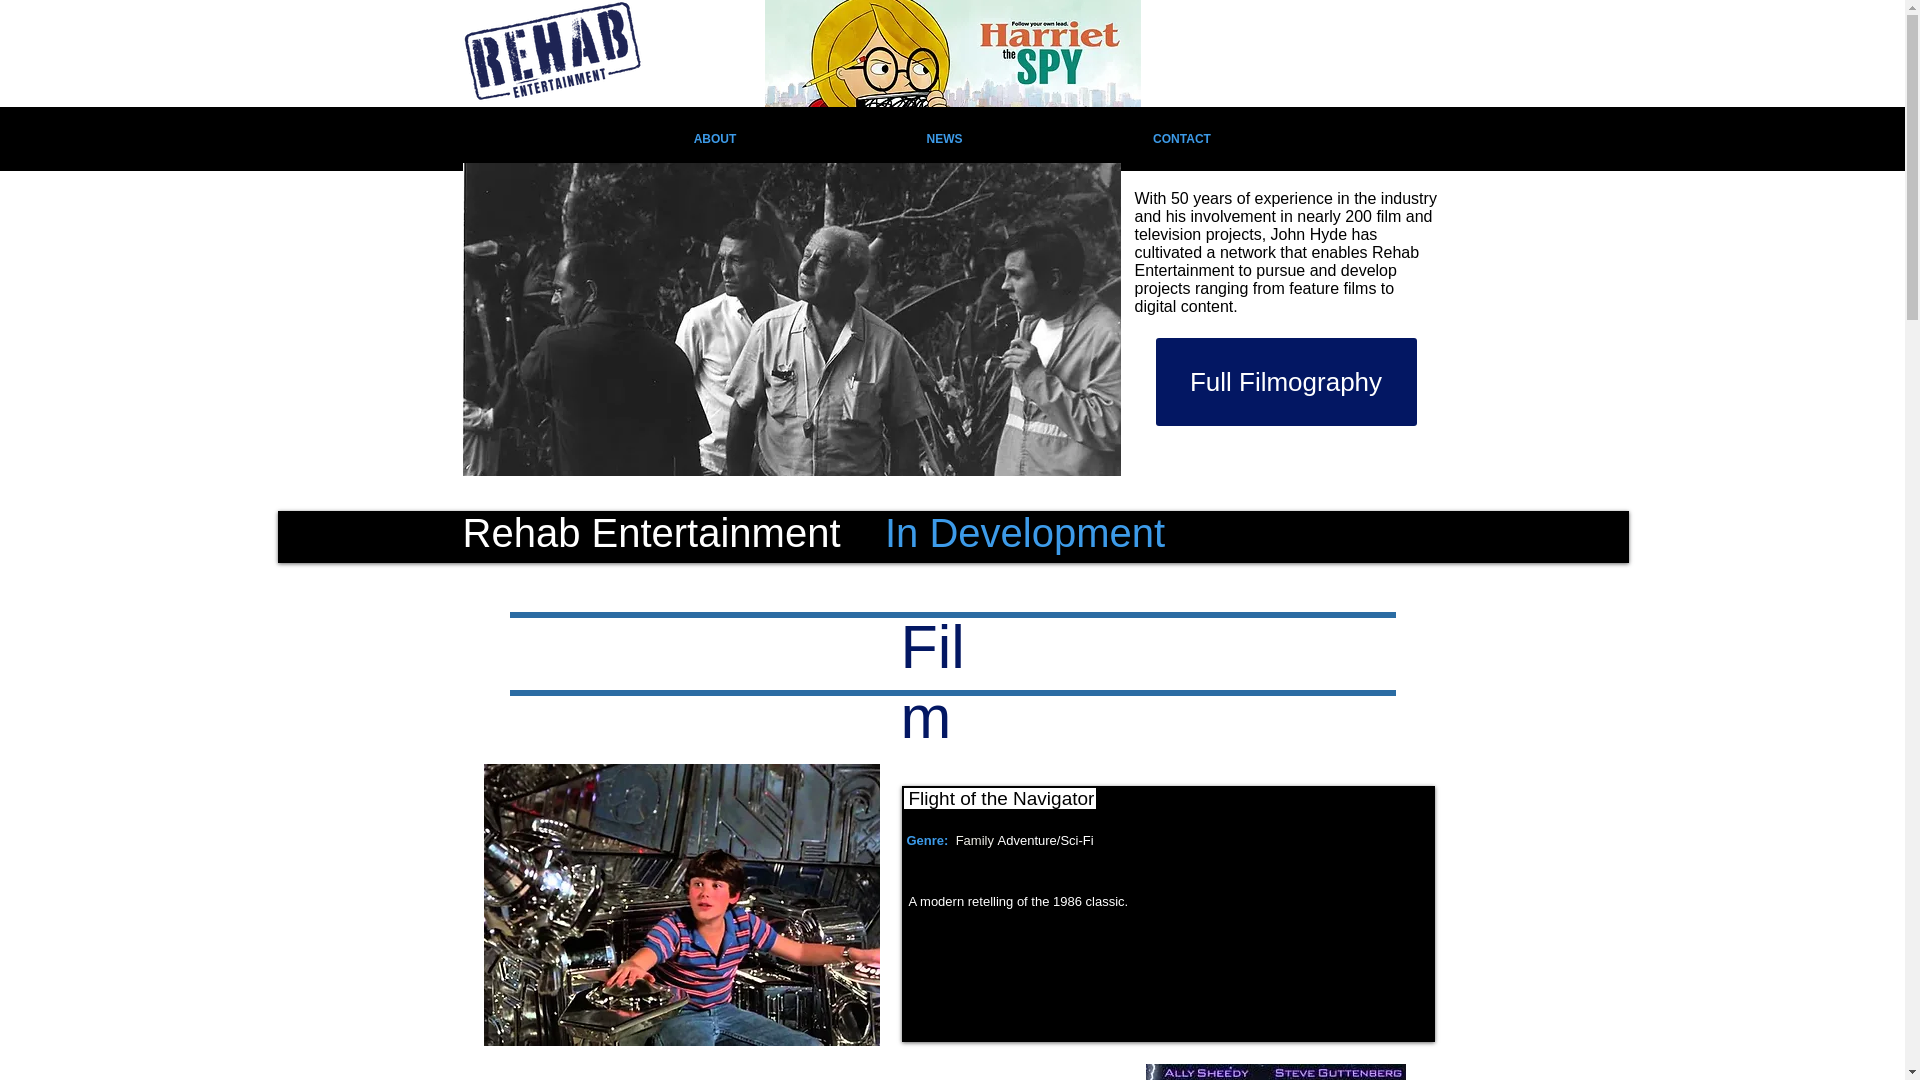  What do you see at coordinates (952, 53) in the screenshot?
I see `follow your own lead.jpg` at bounding box center [952, 53].